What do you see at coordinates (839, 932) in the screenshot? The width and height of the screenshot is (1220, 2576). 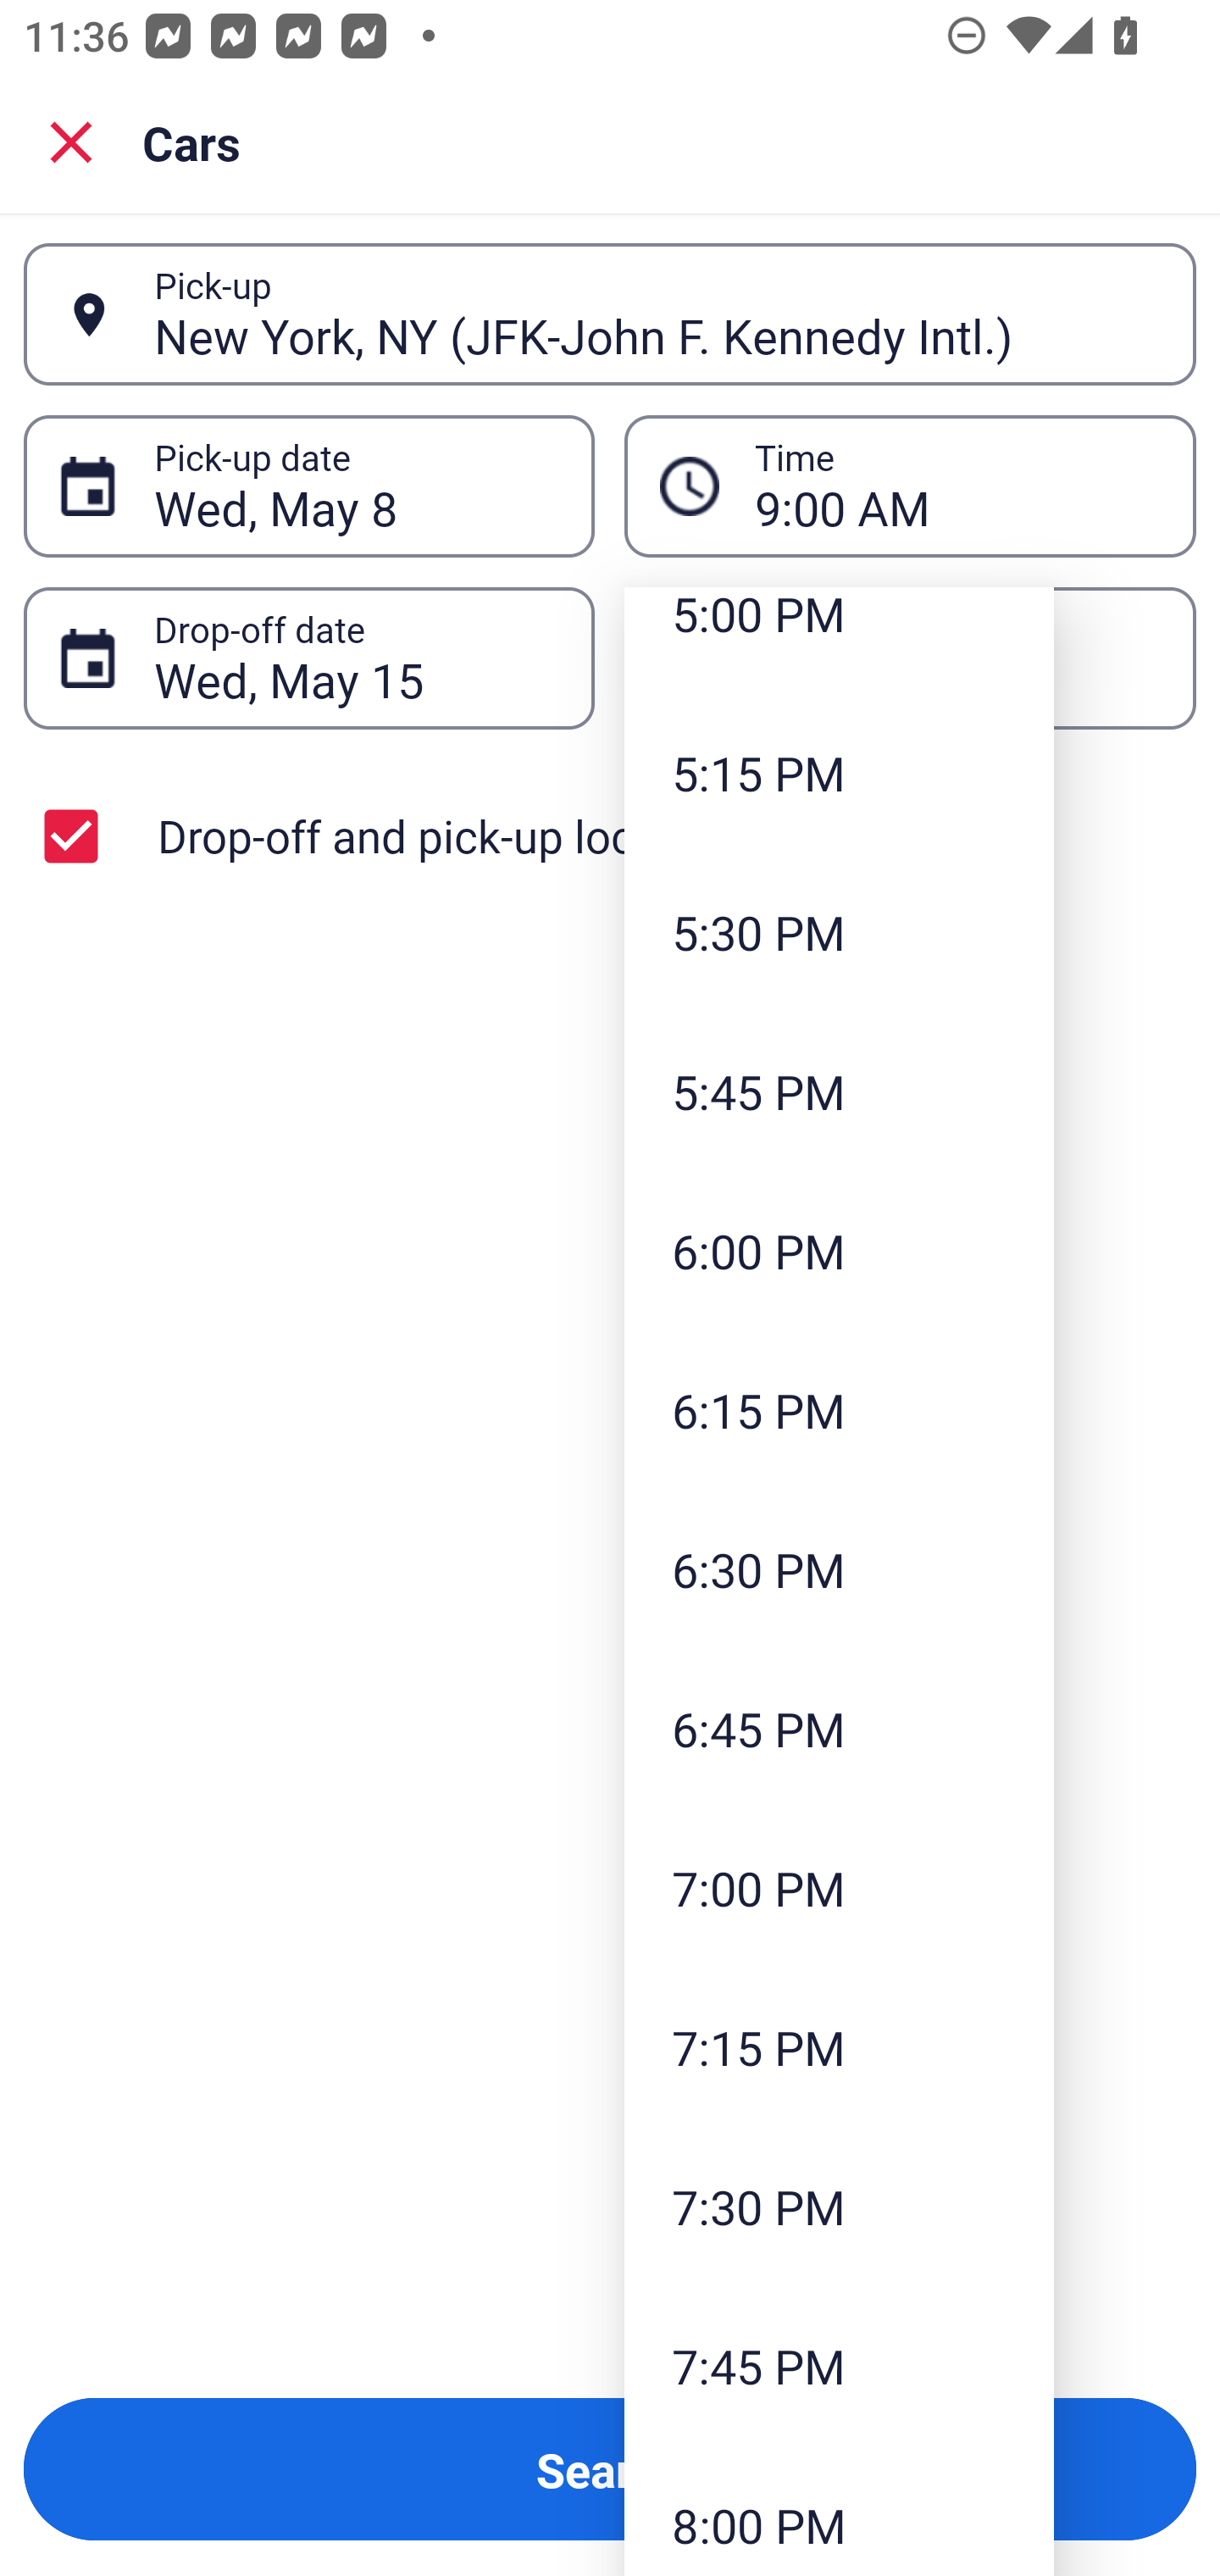 I see `5:30 PM` at bounding box center [839, 932].